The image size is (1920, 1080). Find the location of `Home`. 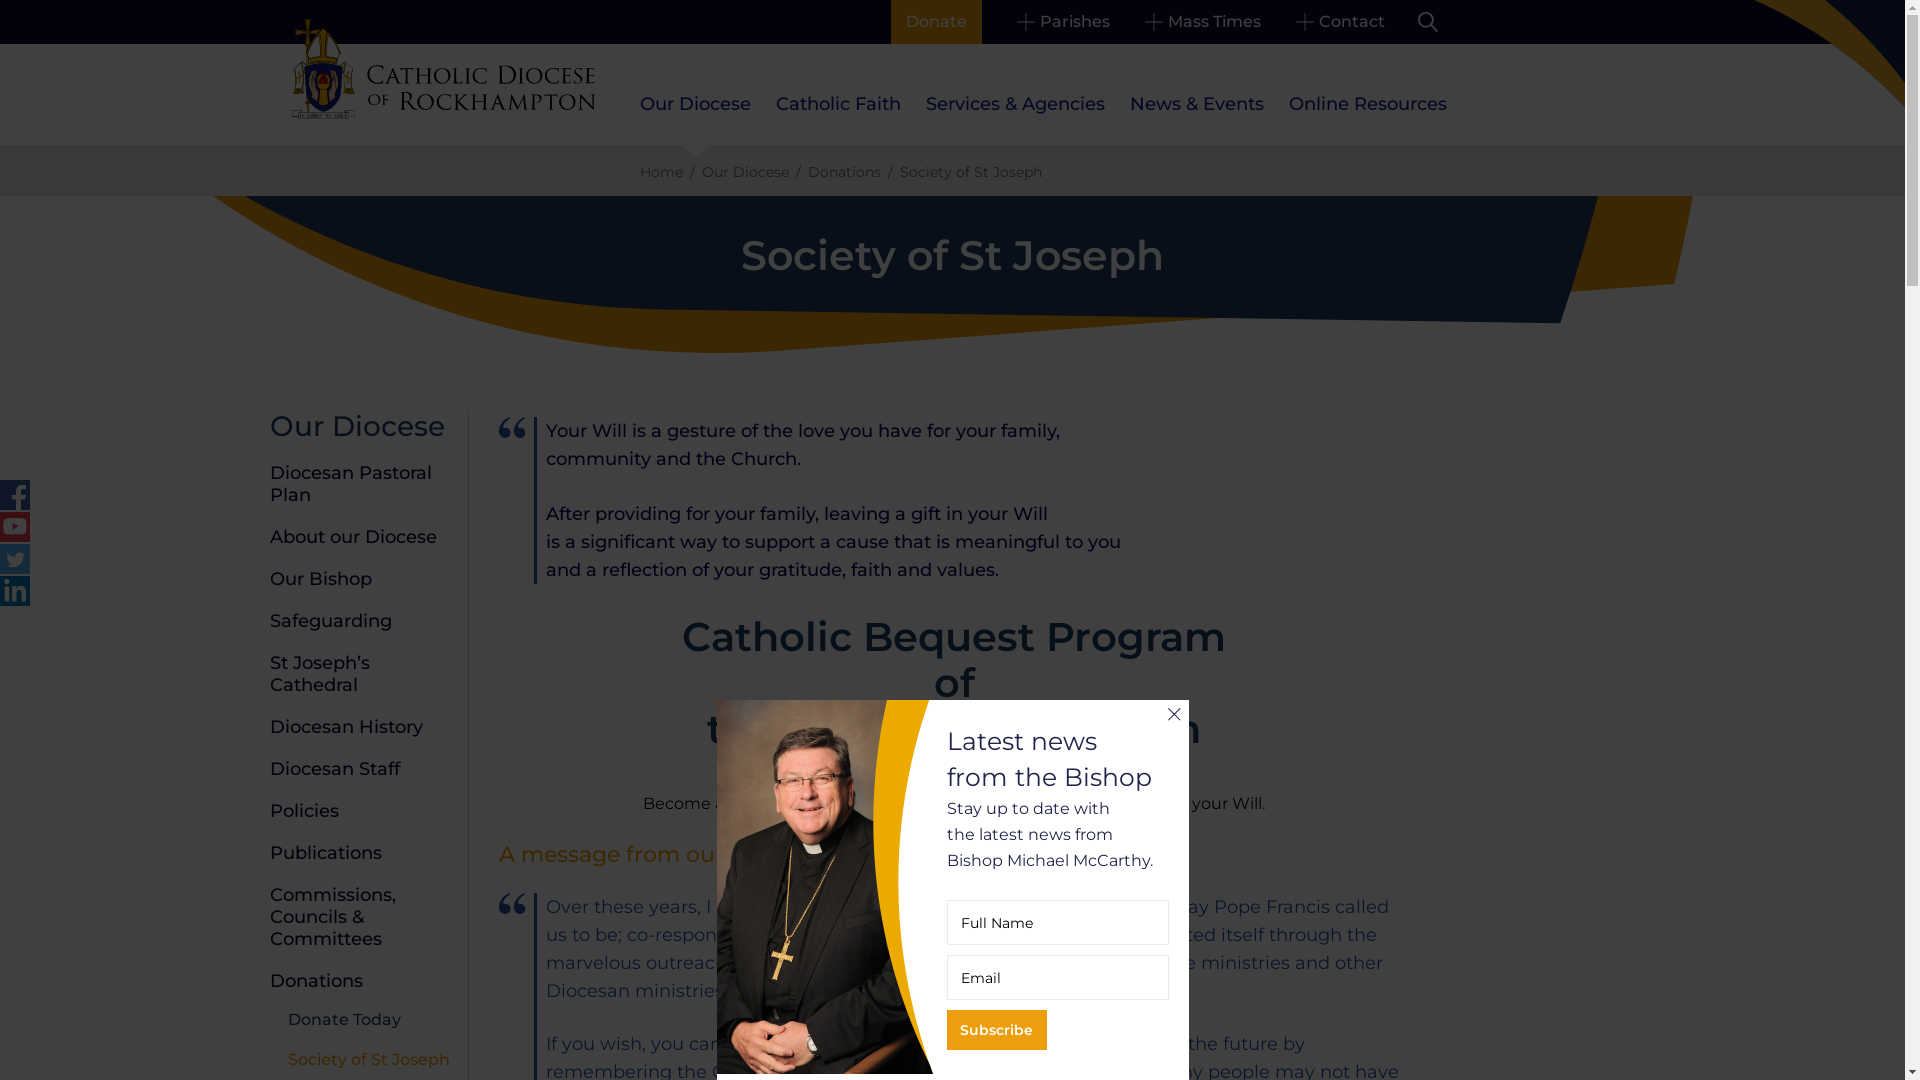

Home is located at coordinates (662, 172).